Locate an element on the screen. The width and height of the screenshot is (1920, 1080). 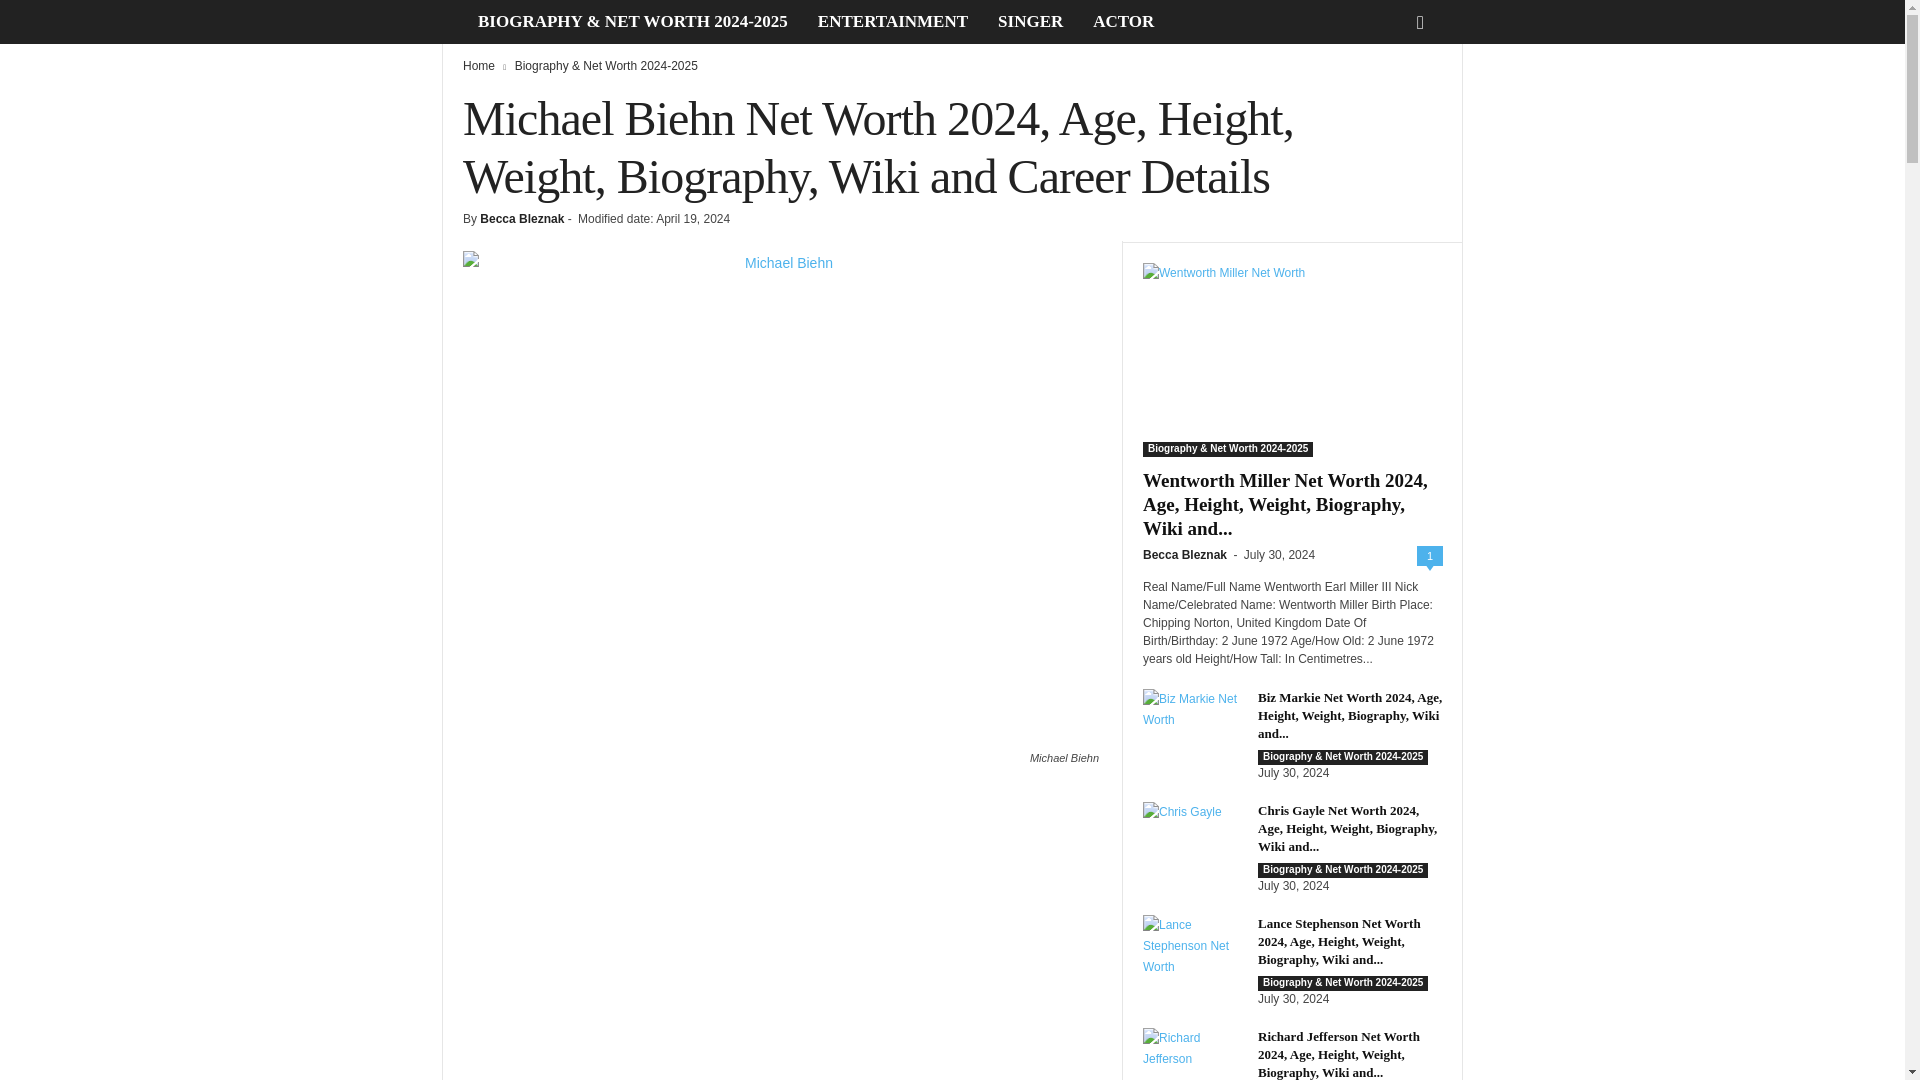
Becca Bleznak is located at coordinates (522, 218).